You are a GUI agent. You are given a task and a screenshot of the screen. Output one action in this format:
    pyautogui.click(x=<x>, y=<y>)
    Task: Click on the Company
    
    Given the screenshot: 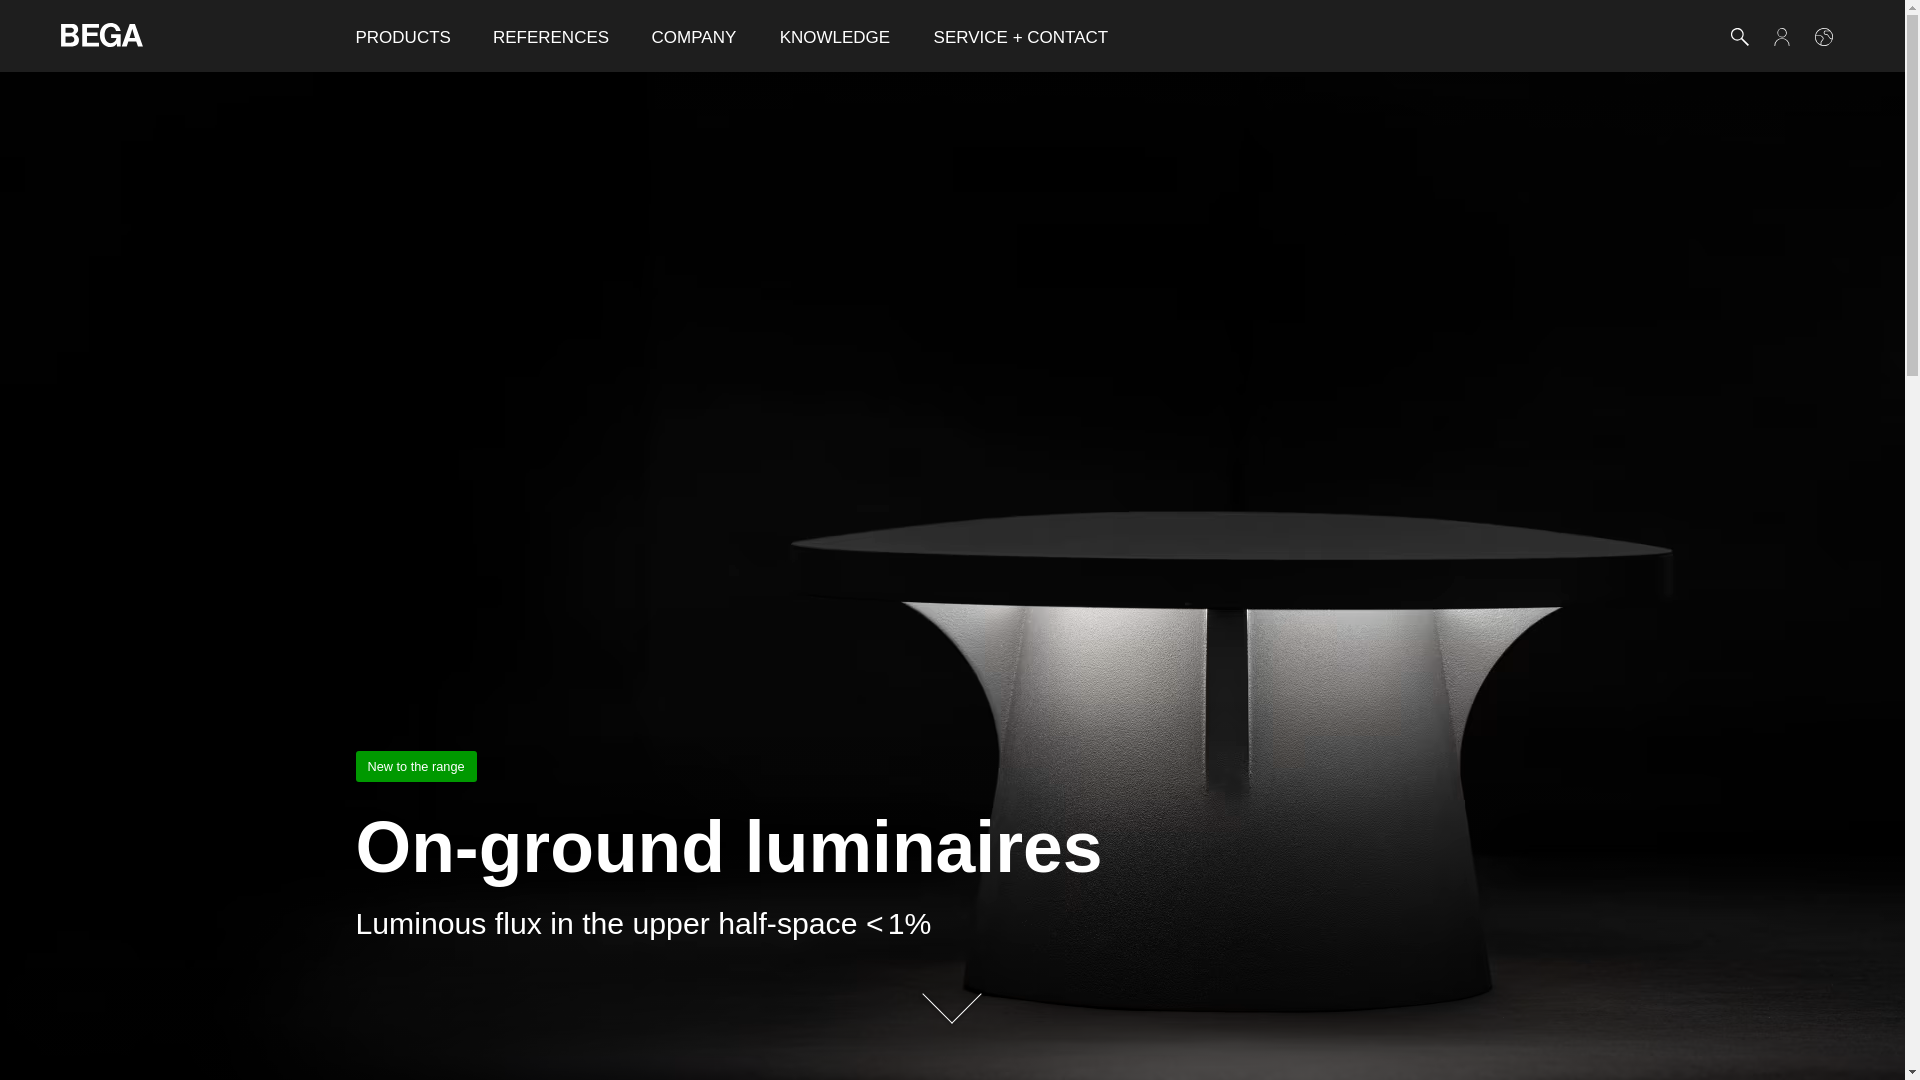 What is the action you would take?
    pyautogui.click(x=694, y=36)
    